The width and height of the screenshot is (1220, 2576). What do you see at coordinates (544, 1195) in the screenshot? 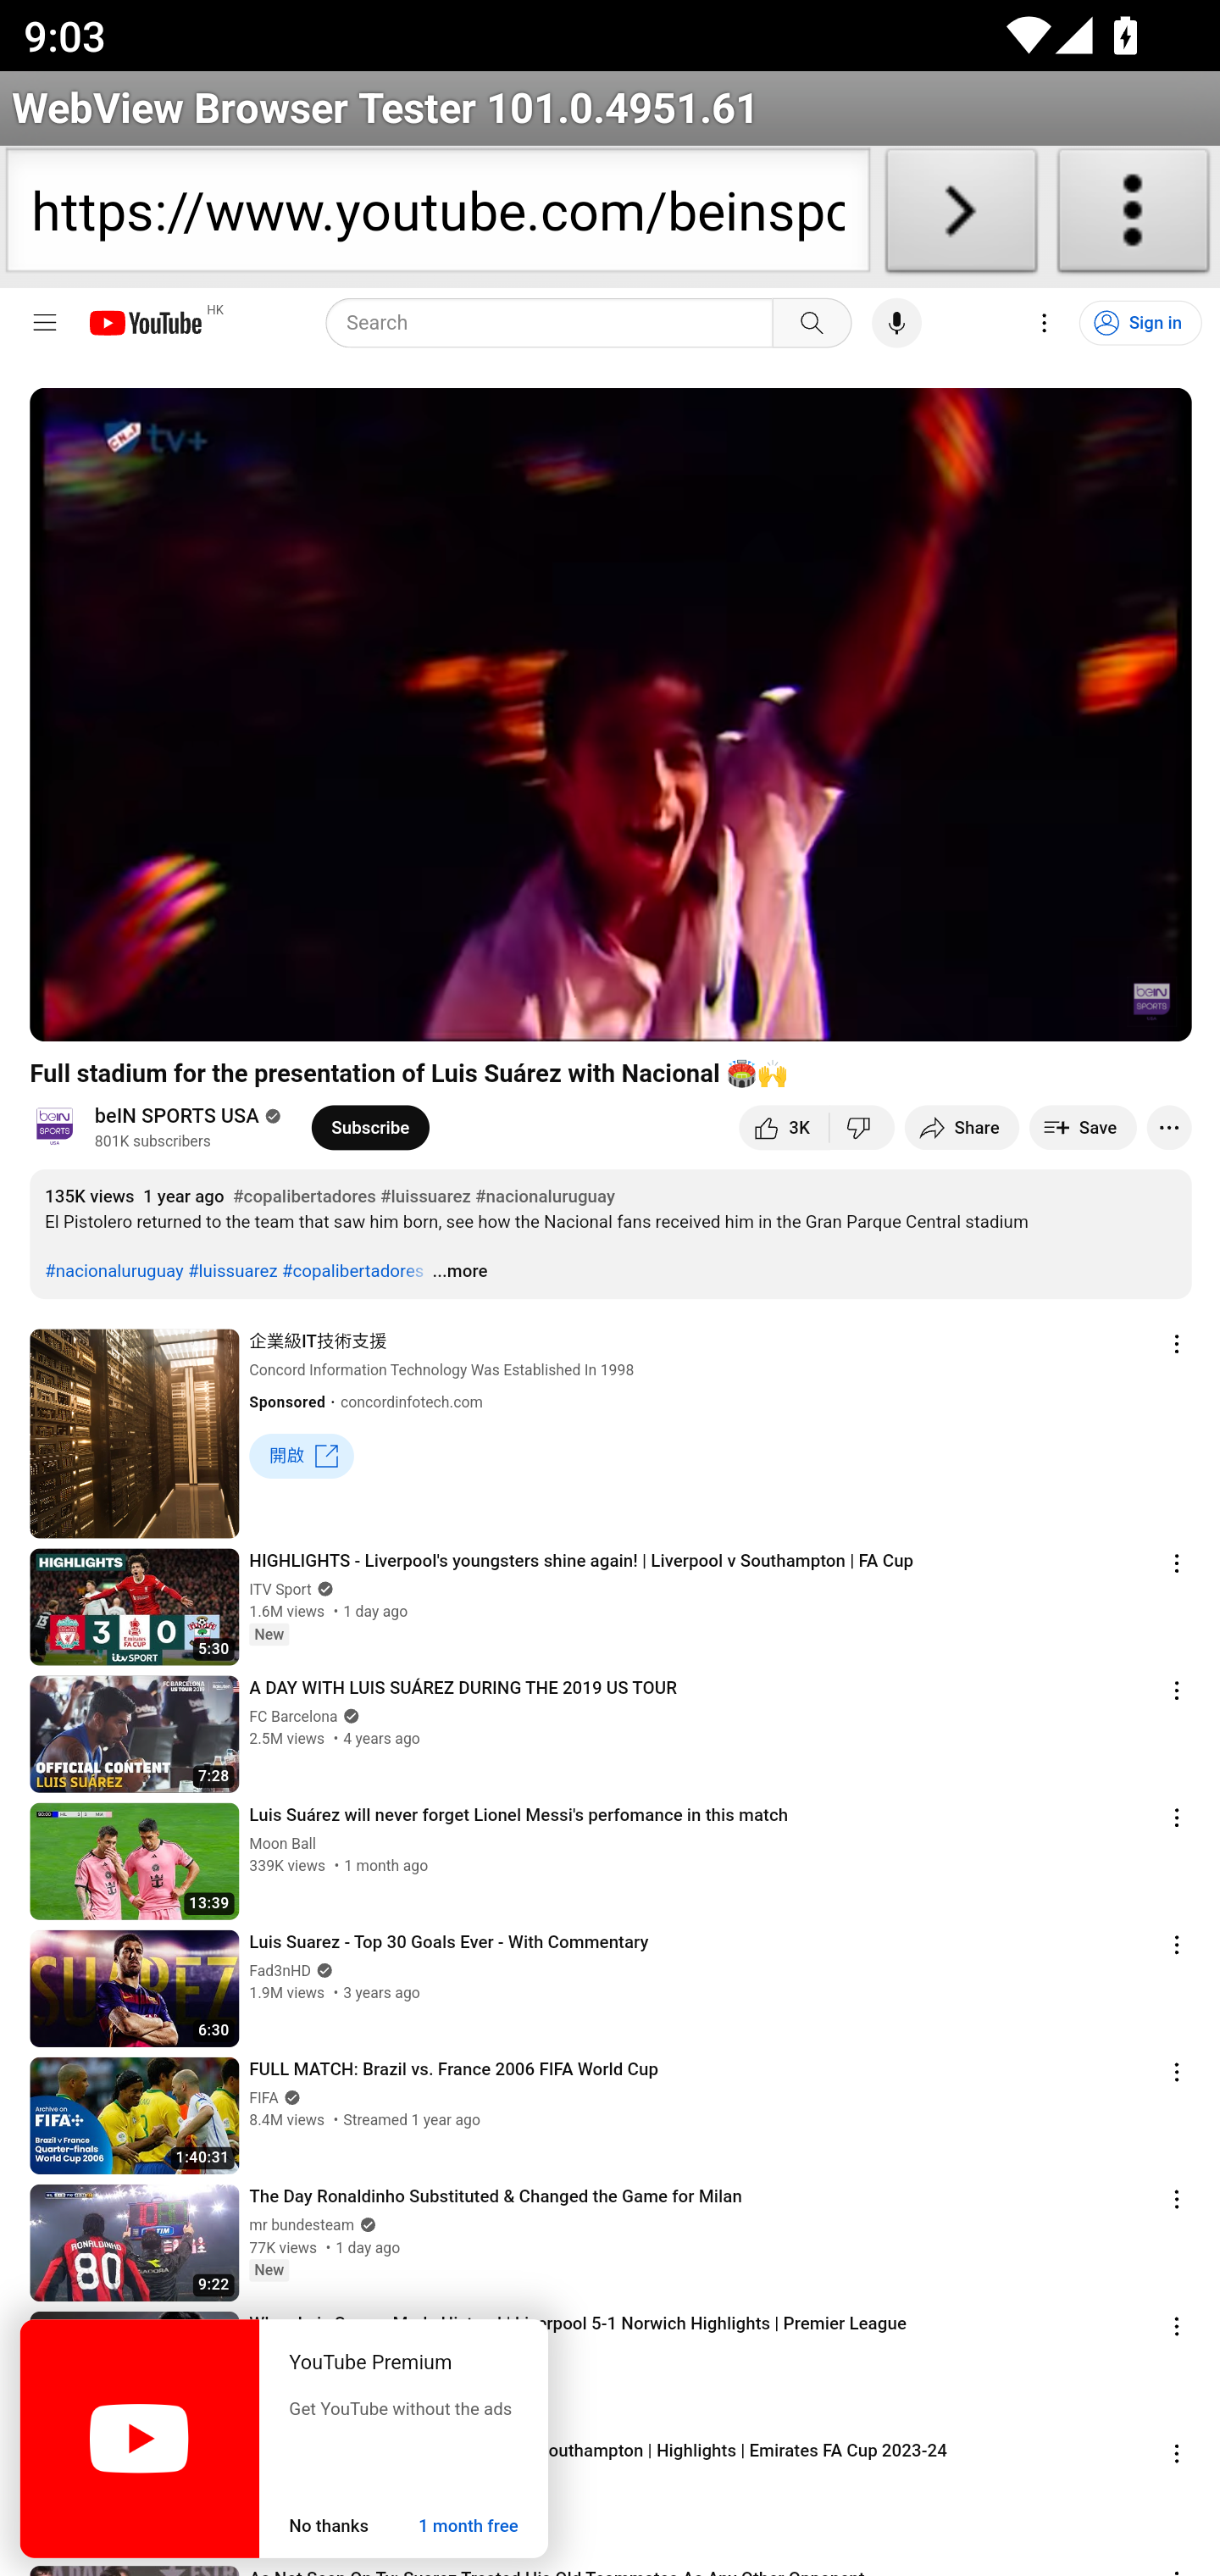
I see `#nacionaluruguay` at bounding box center [544, 1195].